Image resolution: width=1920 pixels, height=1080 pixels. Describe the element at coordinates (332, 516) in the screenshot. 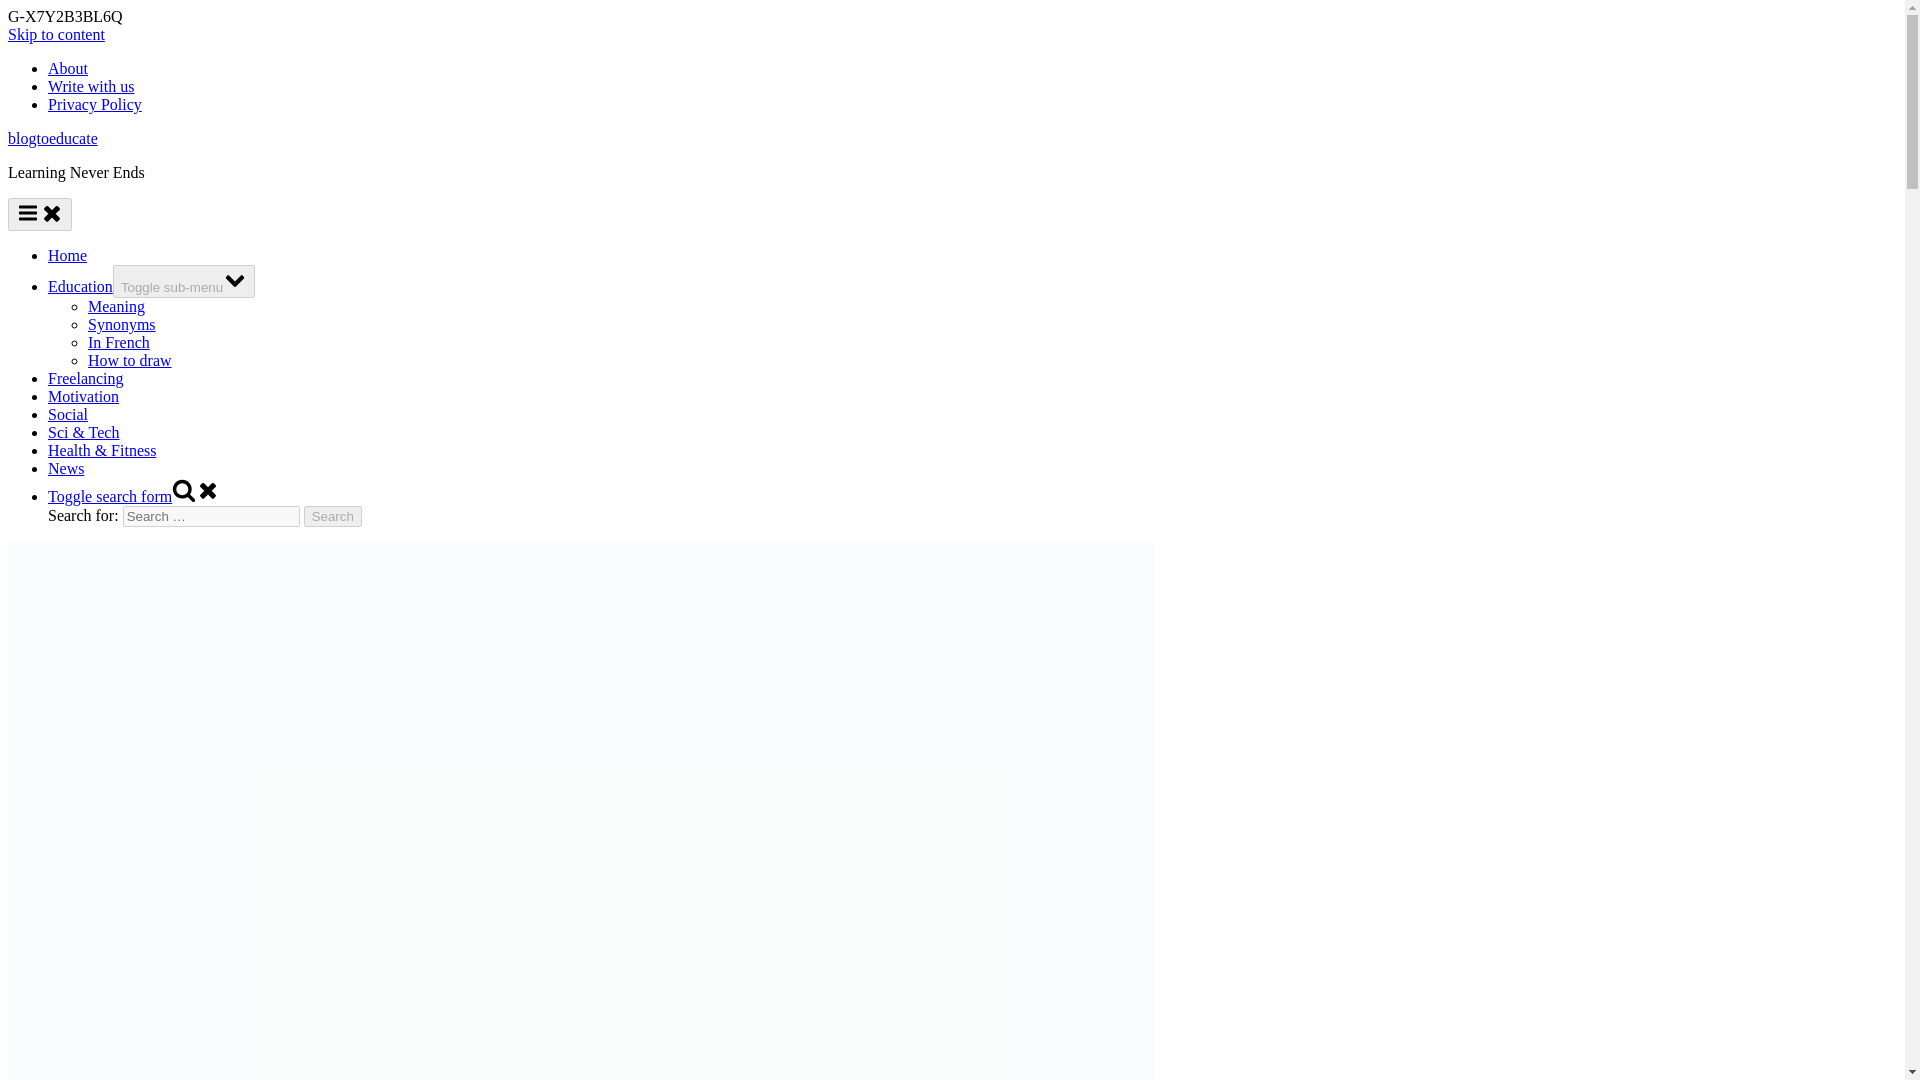

I see `Search` at that location.